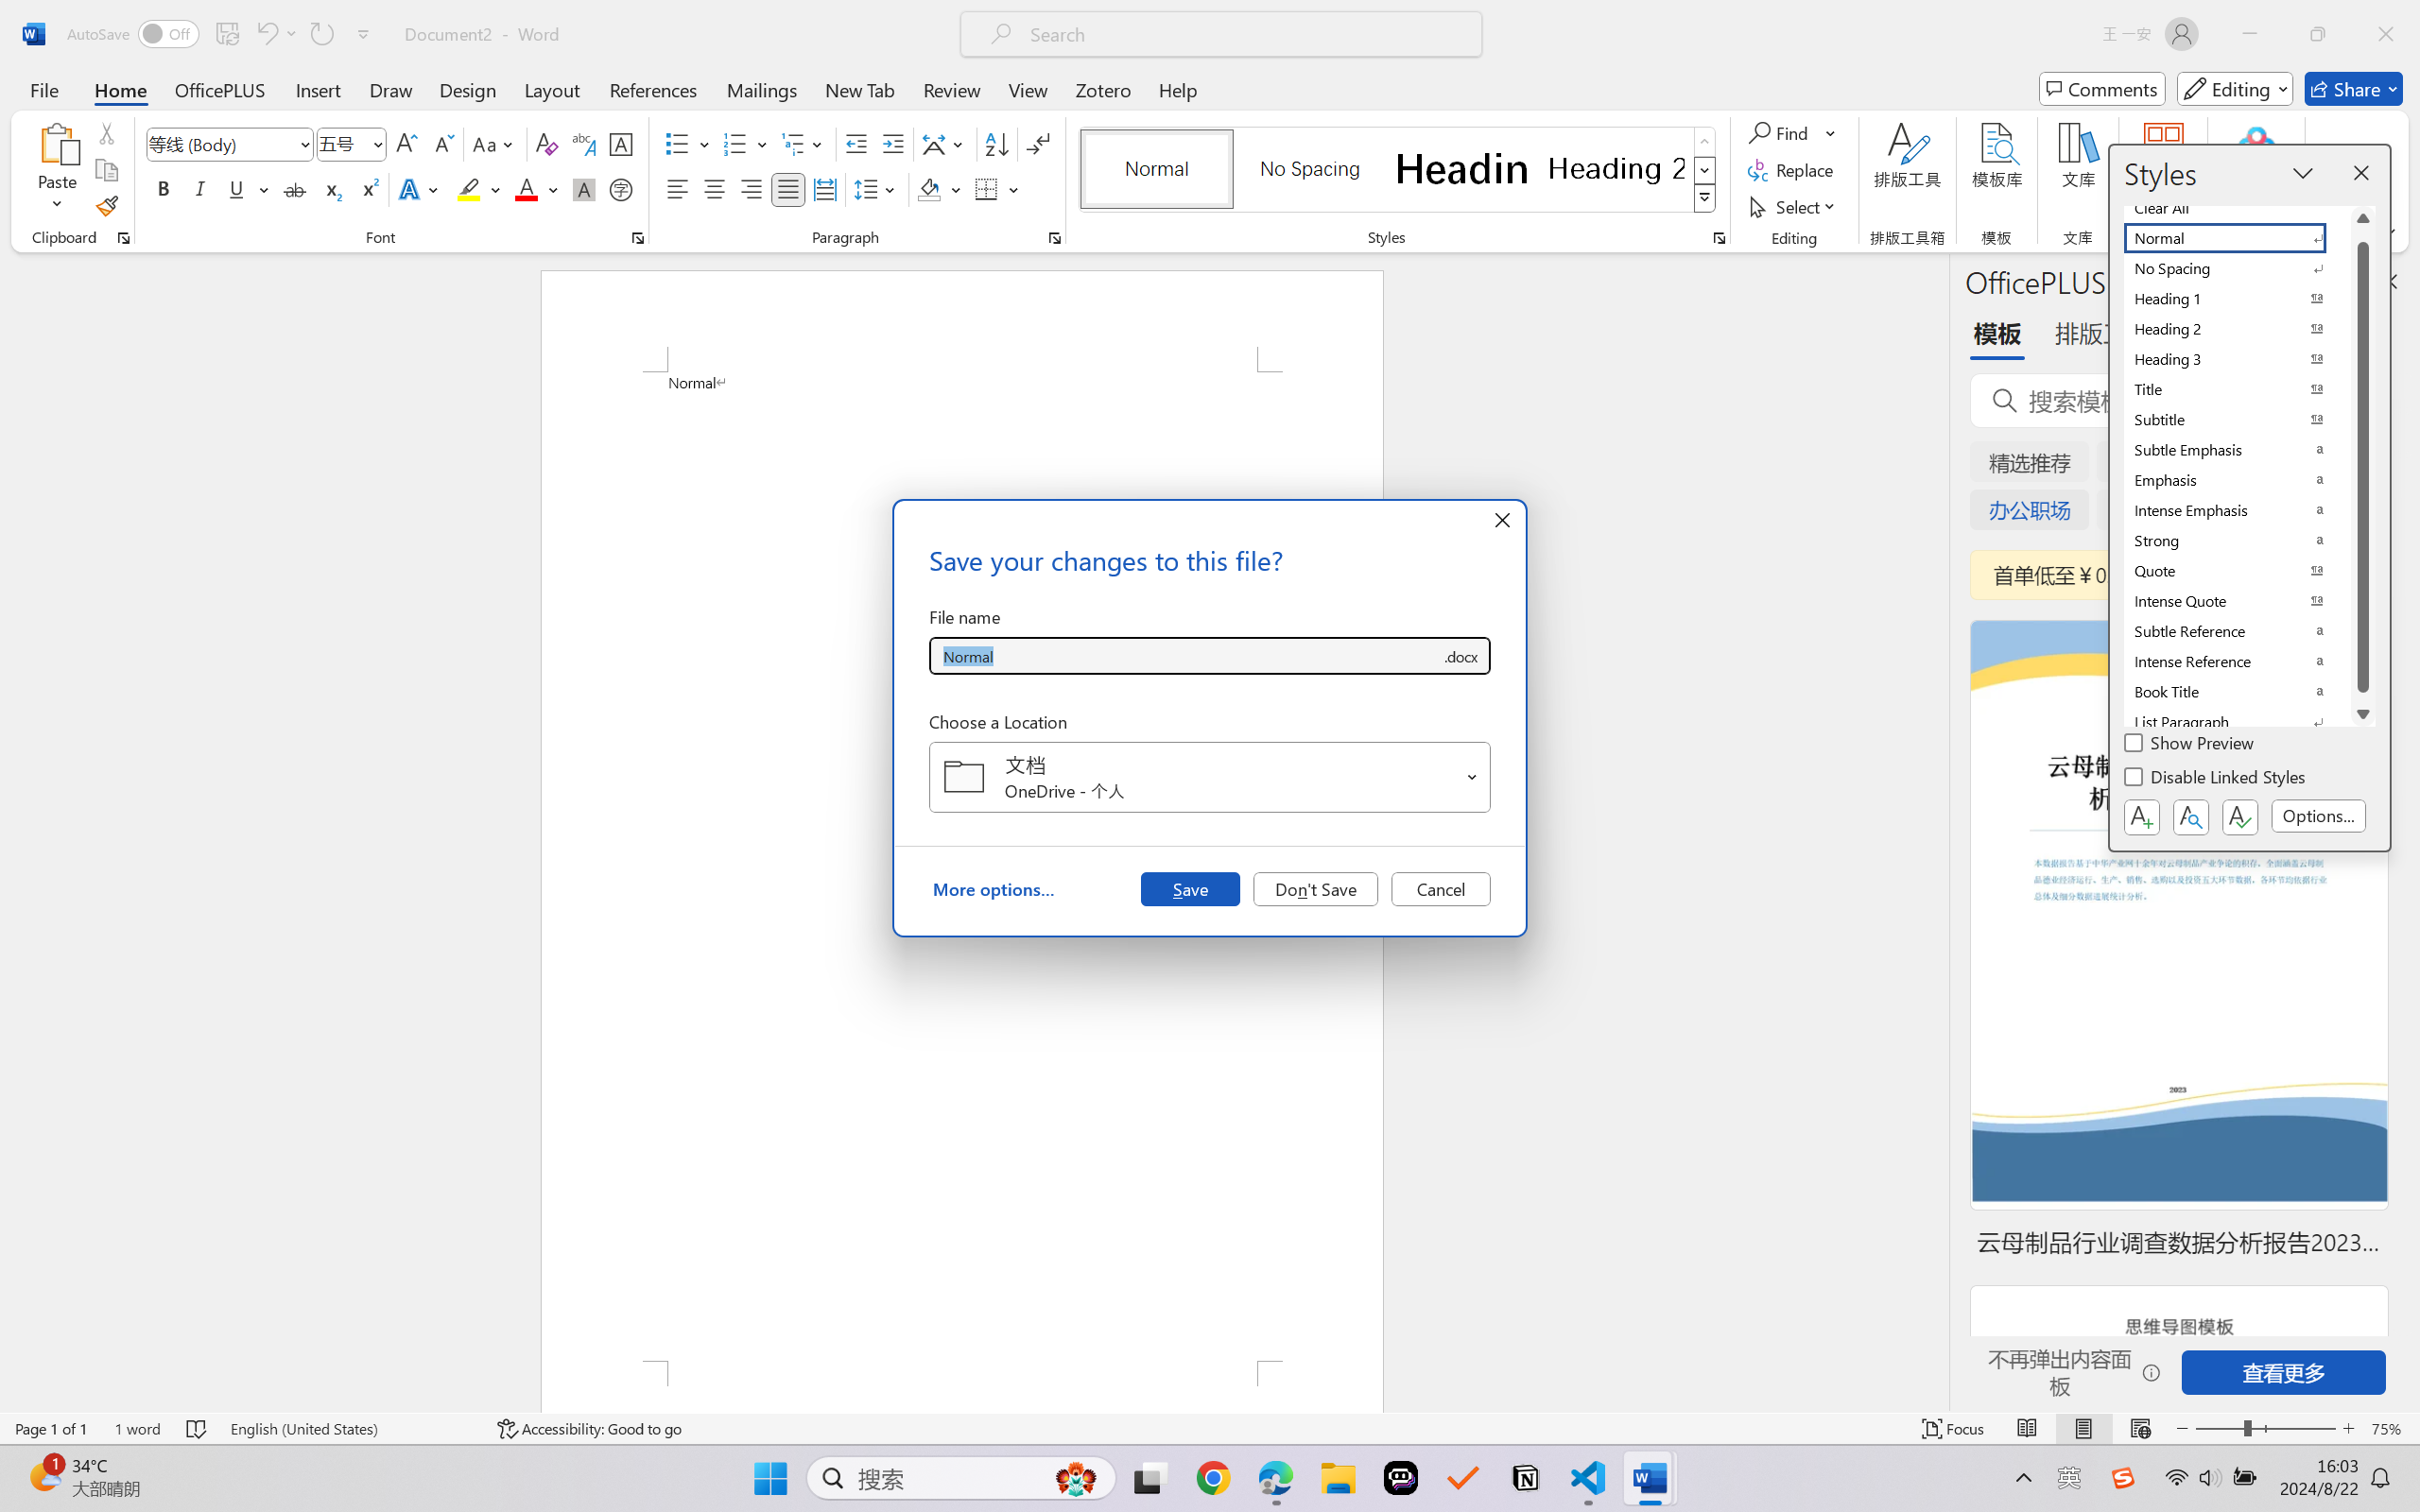 Image resolution: width=2420 pixels, height=1512 pixels. I want to click on Help, so click(1177, 89).